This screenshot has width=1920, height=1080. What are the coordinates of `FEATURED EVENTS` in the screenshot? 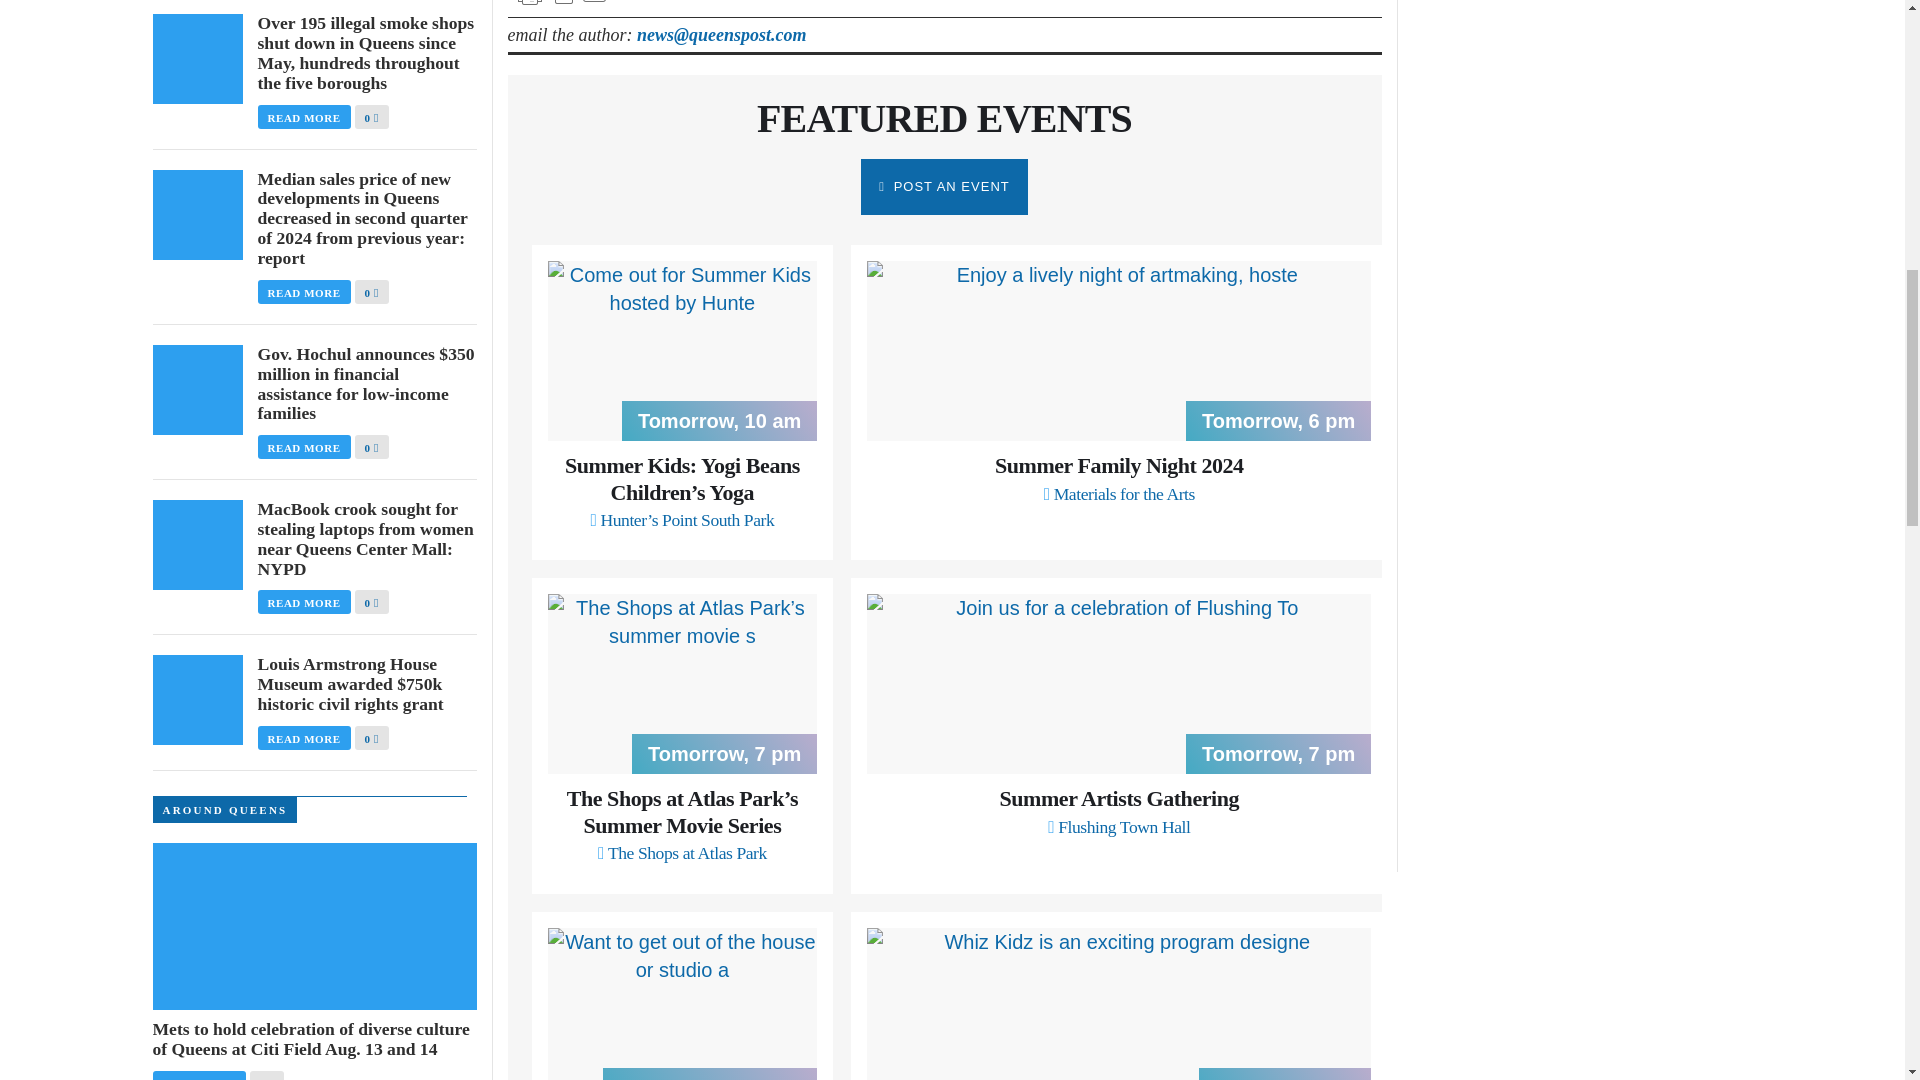 It's located at (944, 118).